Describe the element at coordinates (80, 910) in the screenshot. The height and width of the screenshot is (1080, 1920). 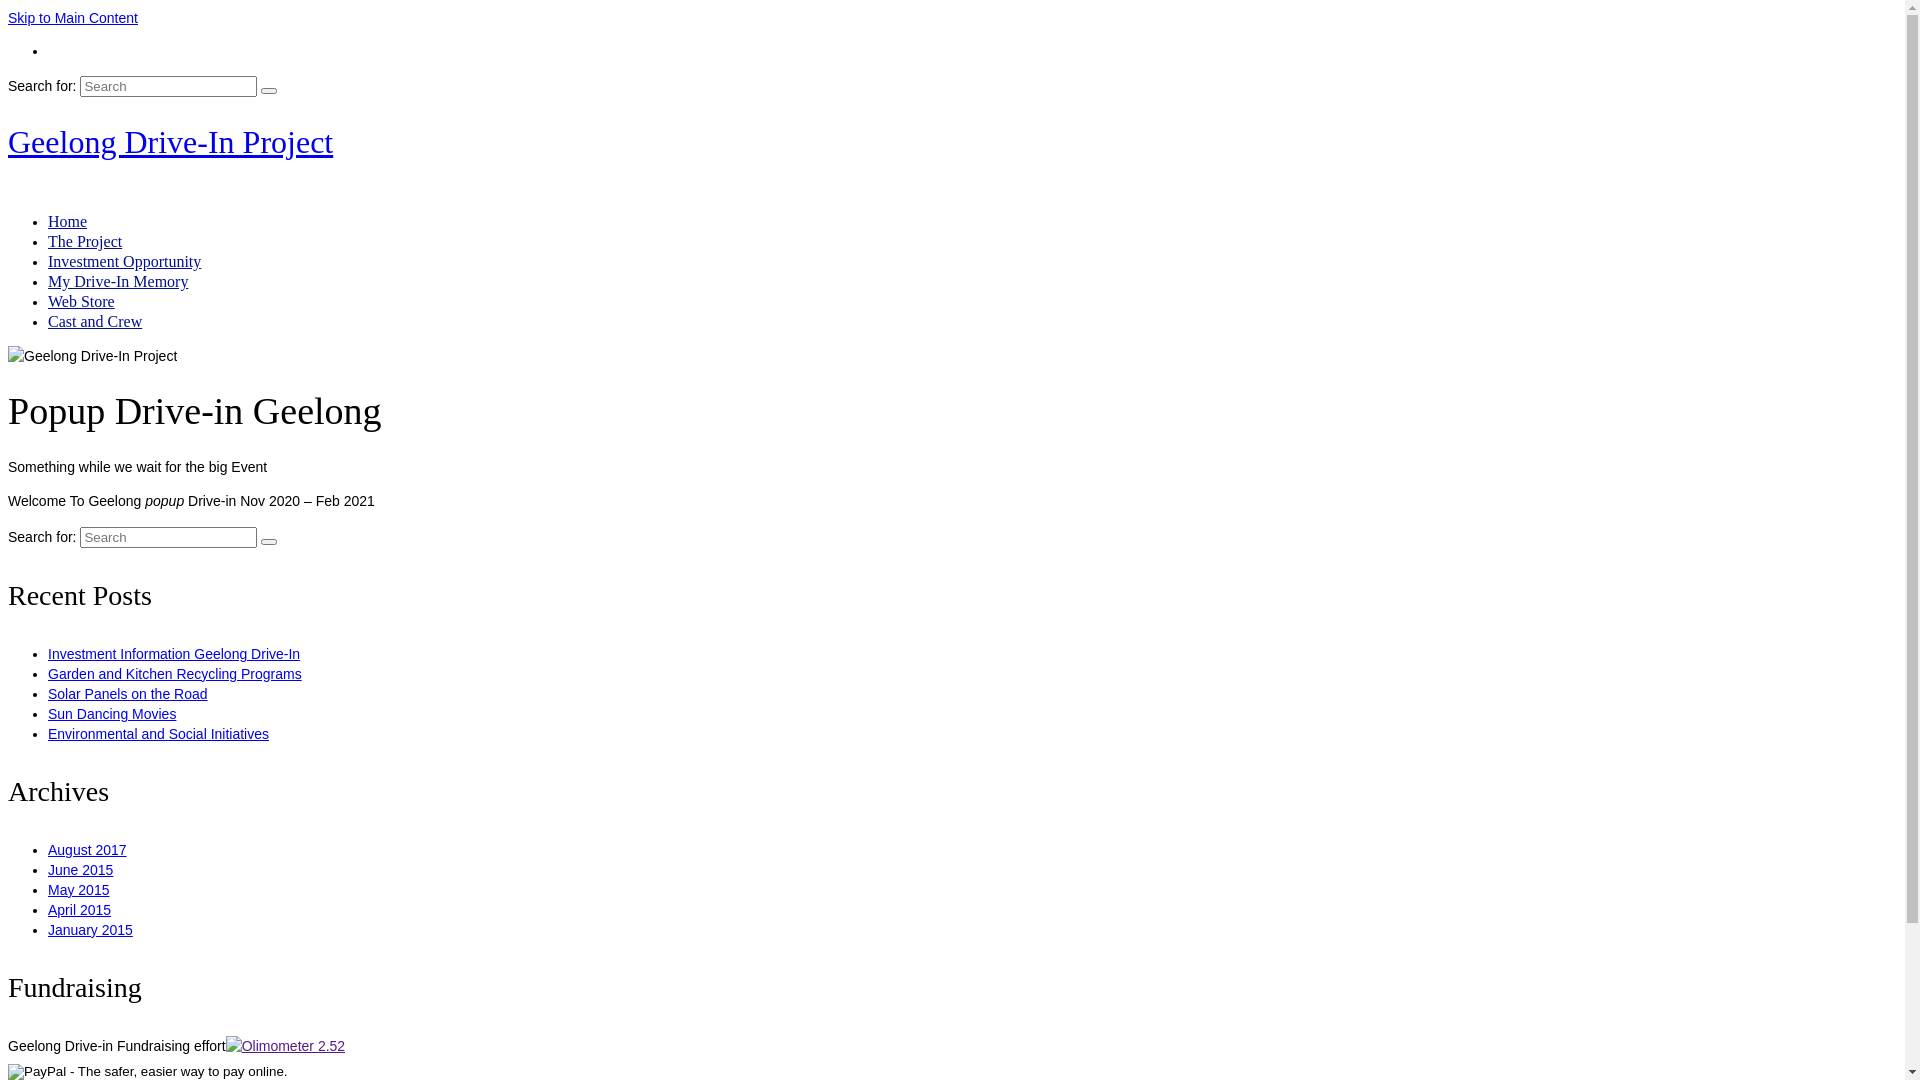
I see `April 2015` at that location.